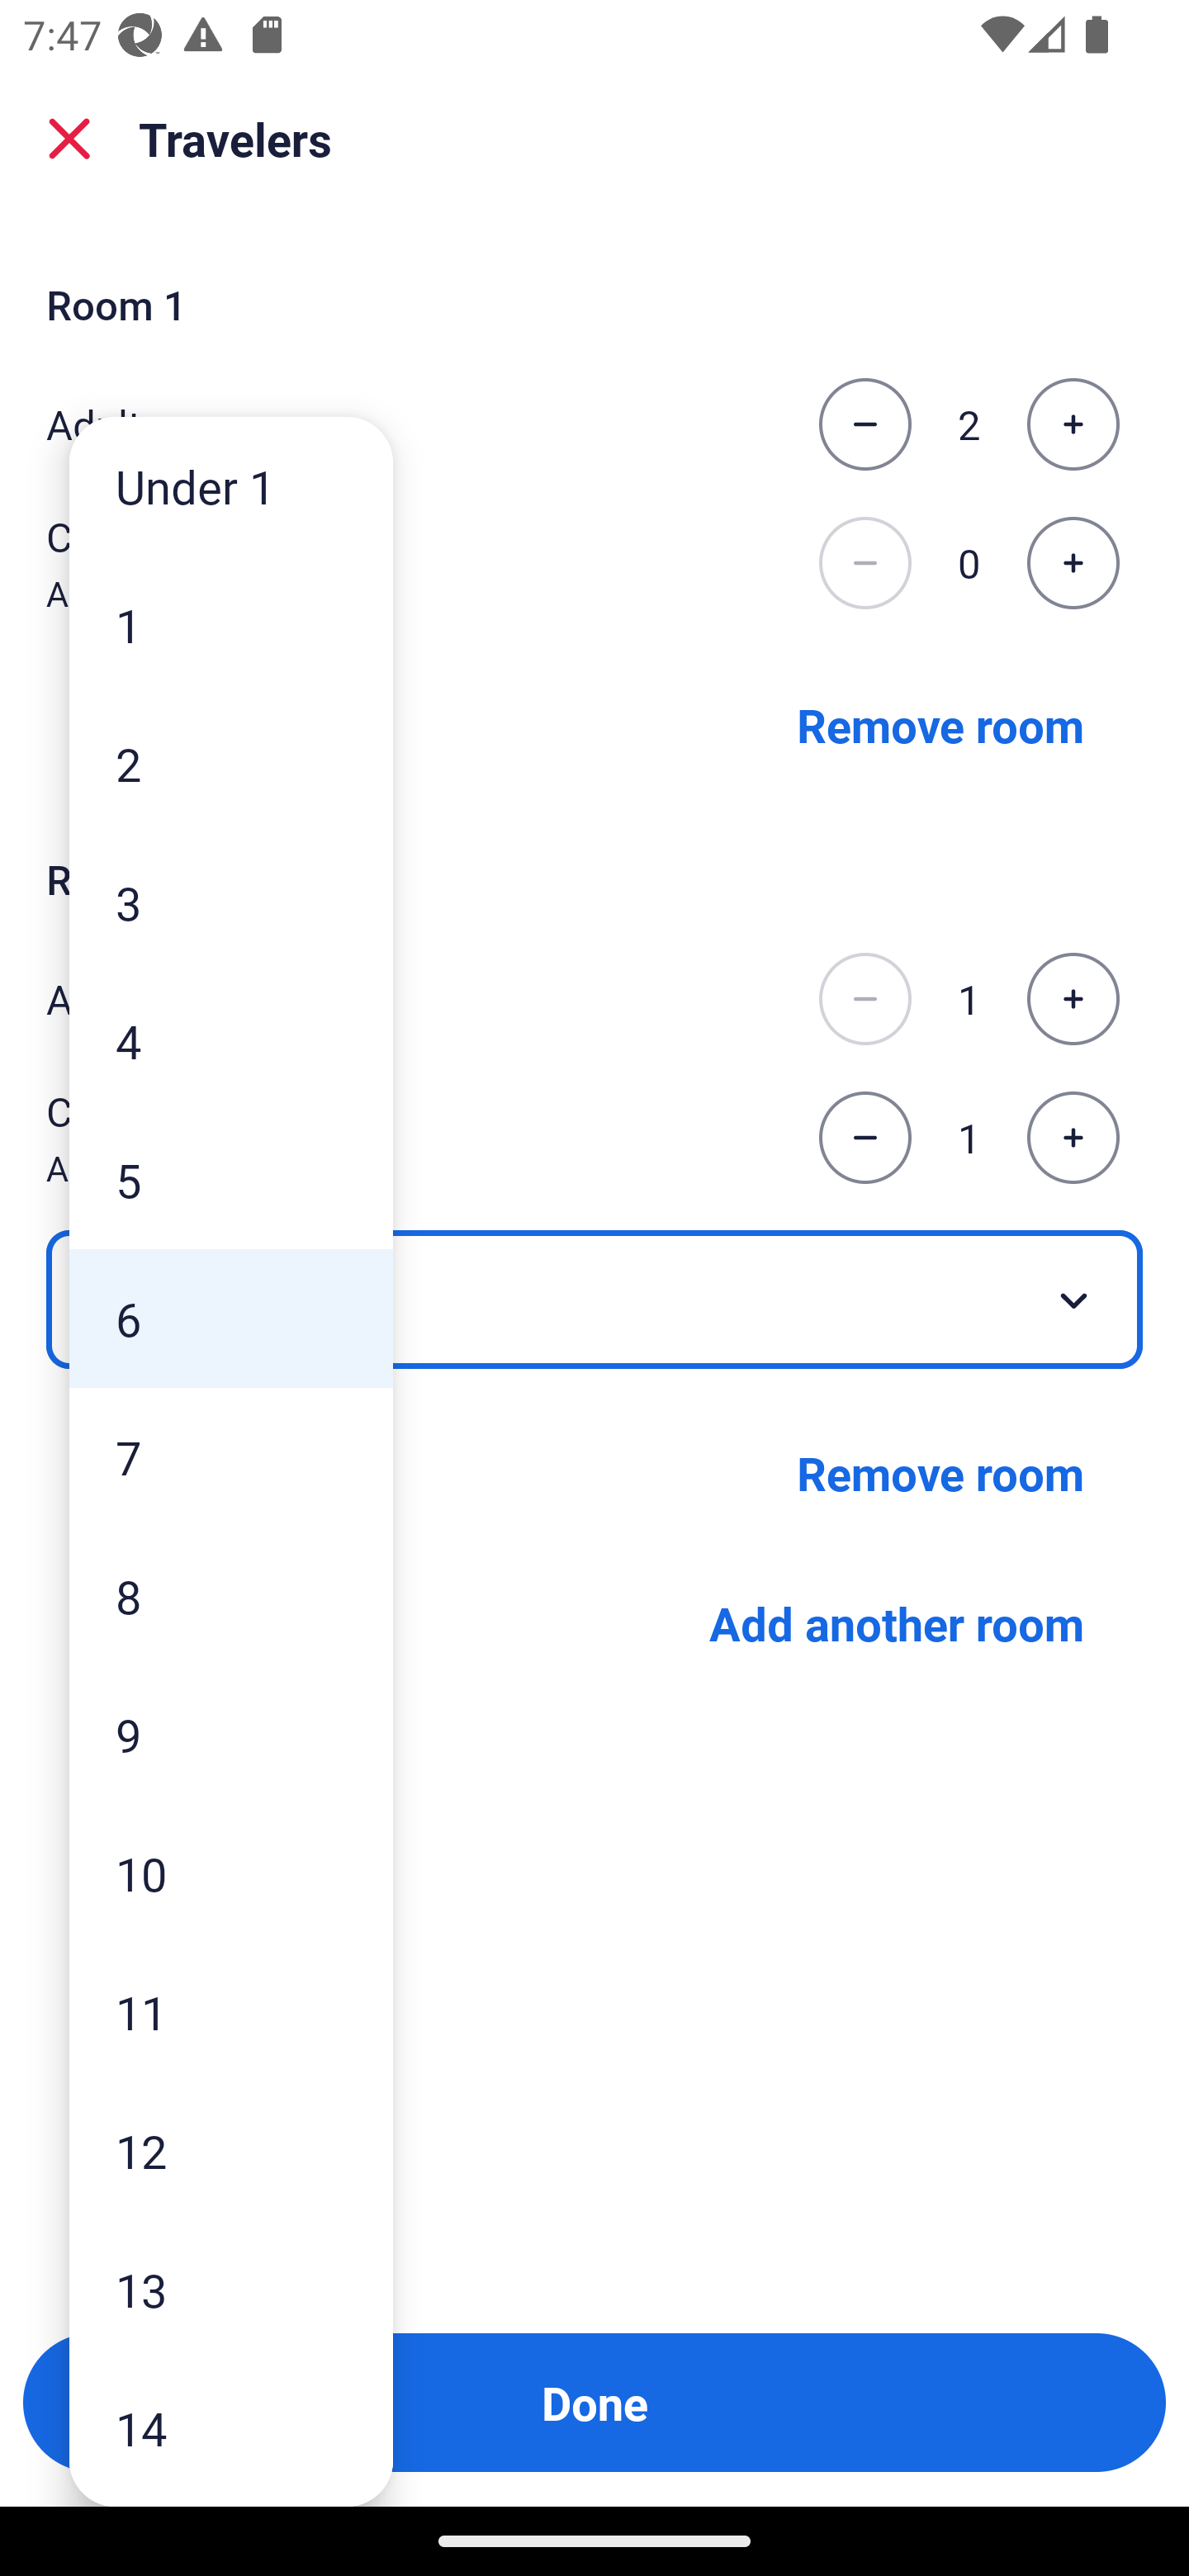 The height and width of the screenshot is (2576, 1189). What do you see at coordinates (231, 2150) in the screenshot?
I see `12` at bounding box center [231, 2150].